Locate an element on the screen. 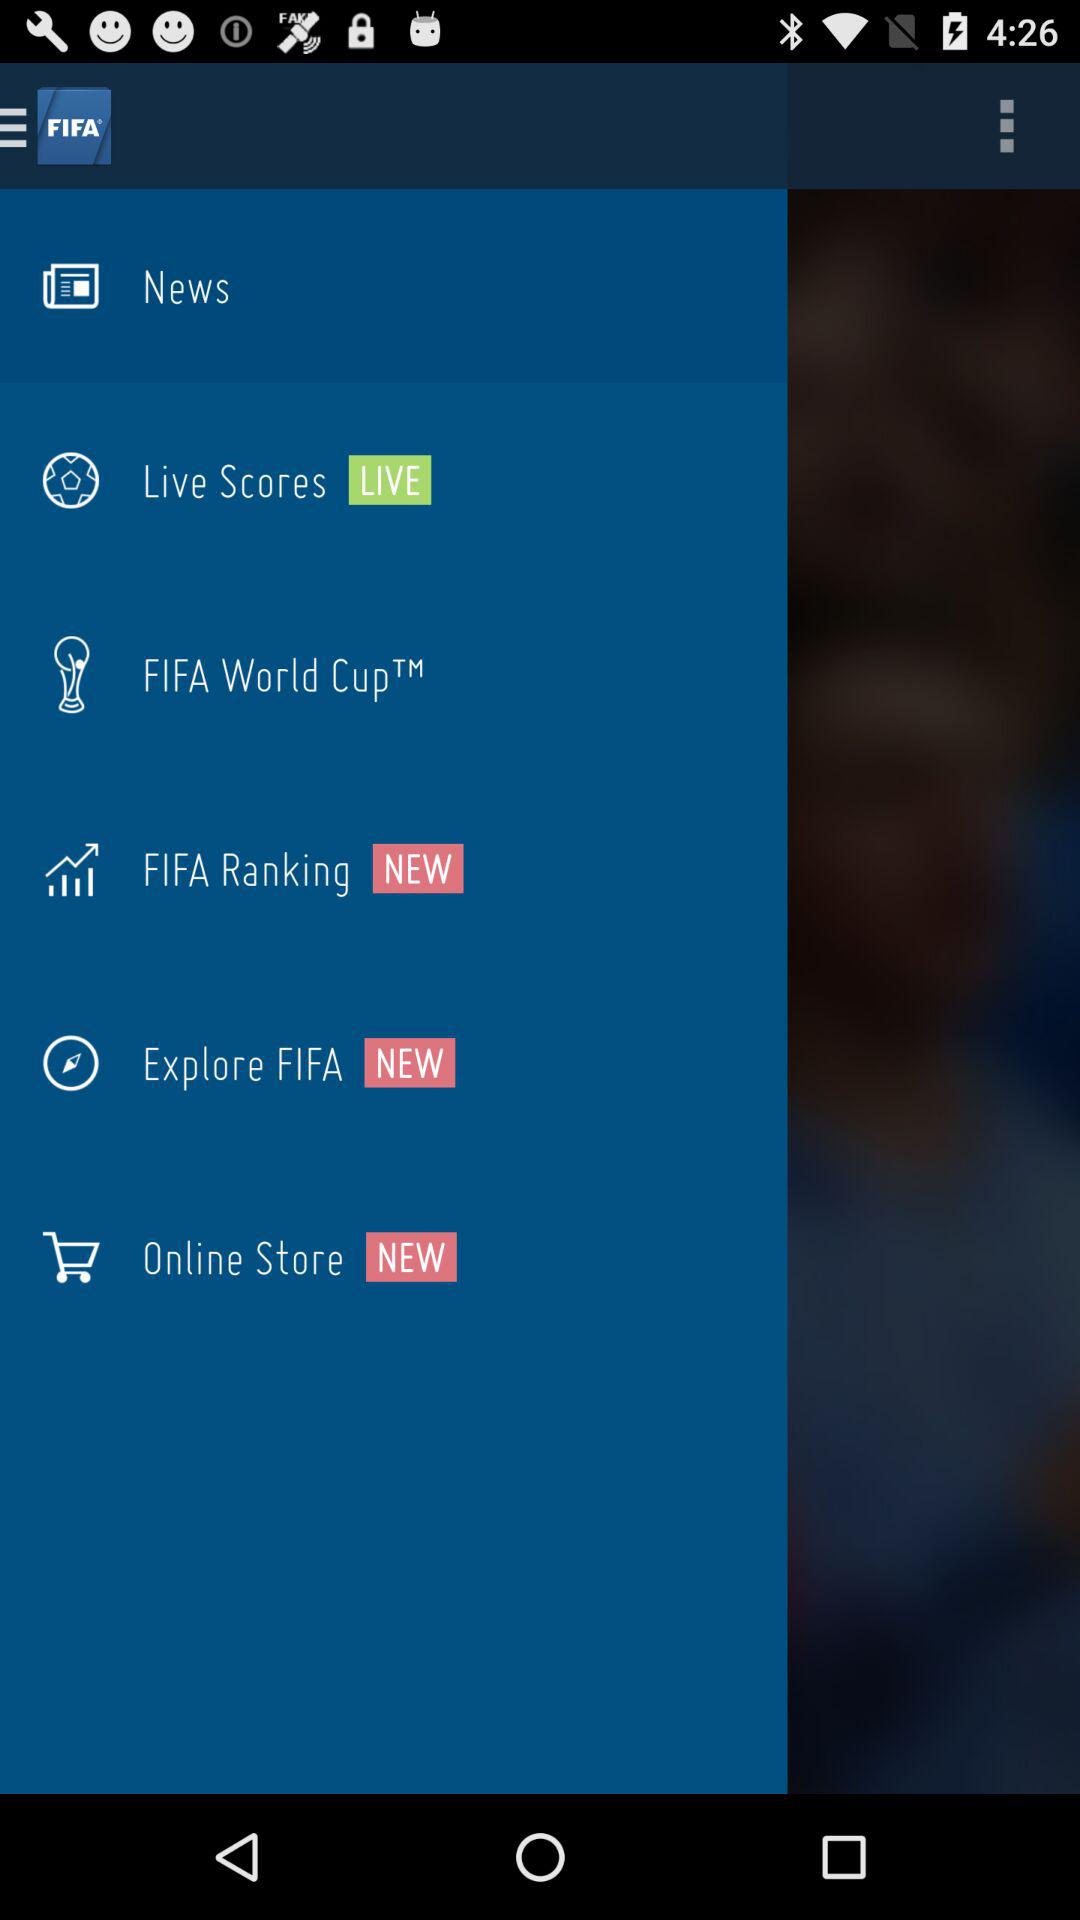  scroll until the fifa ranking item is located at coordinates (246, 868).